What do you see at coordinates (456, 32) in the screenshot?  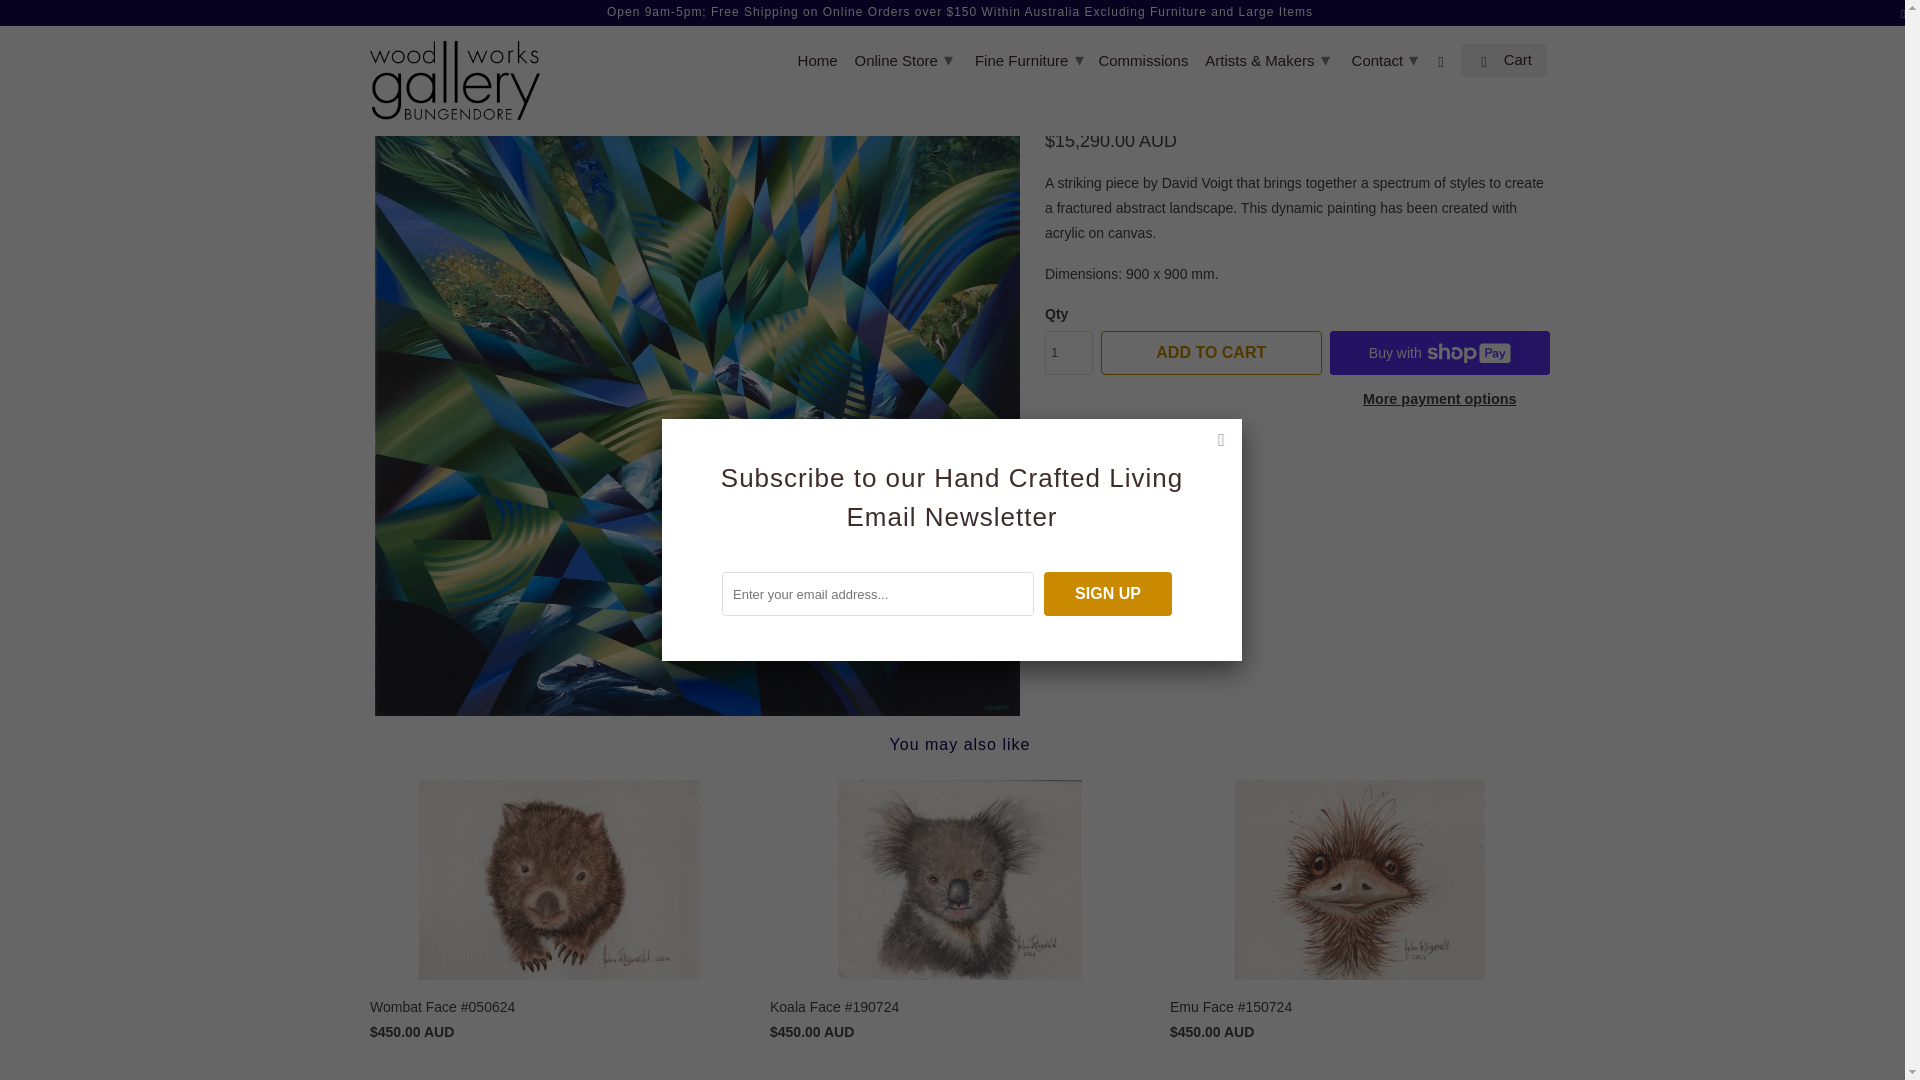 I see `Products` at bounding box center [456, 32].